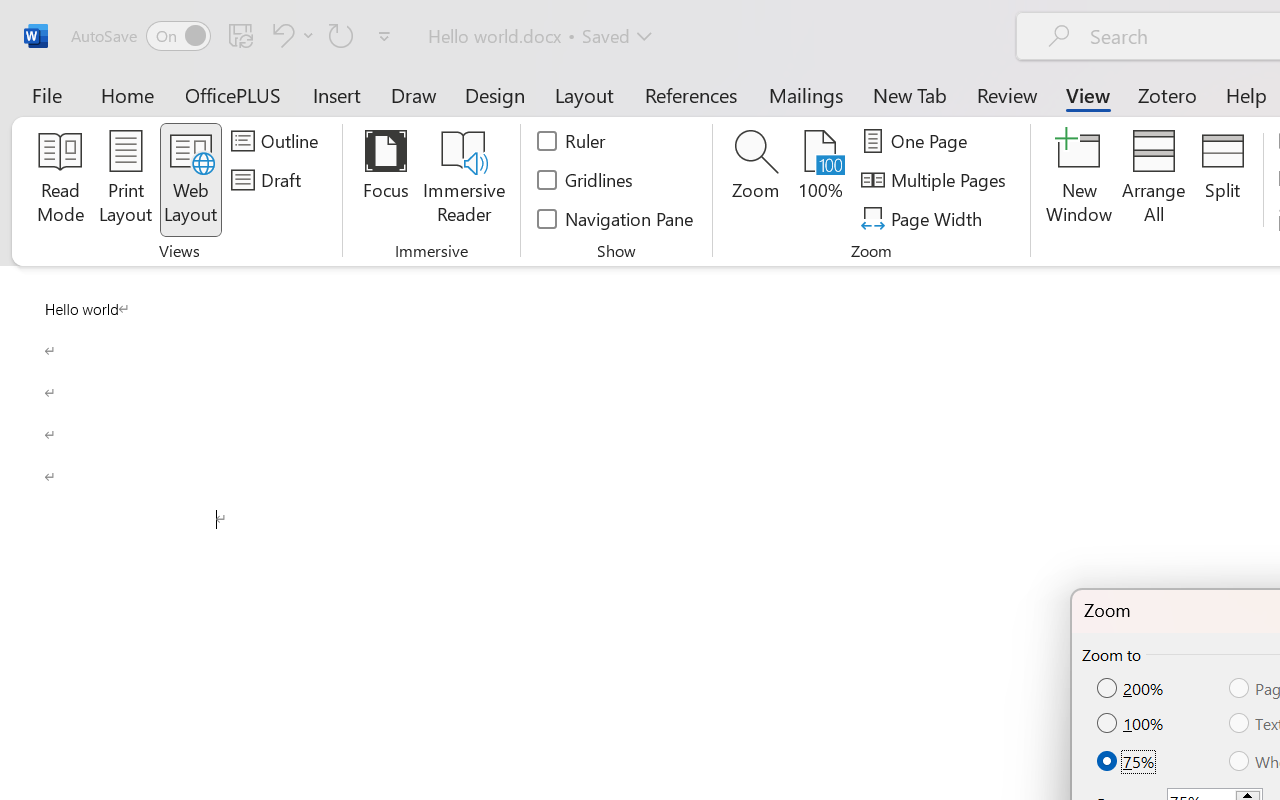 The image size is (1280, 800). Describe the element at coordinates (278, 141) in the screenshot. I see `Outline` at that location.